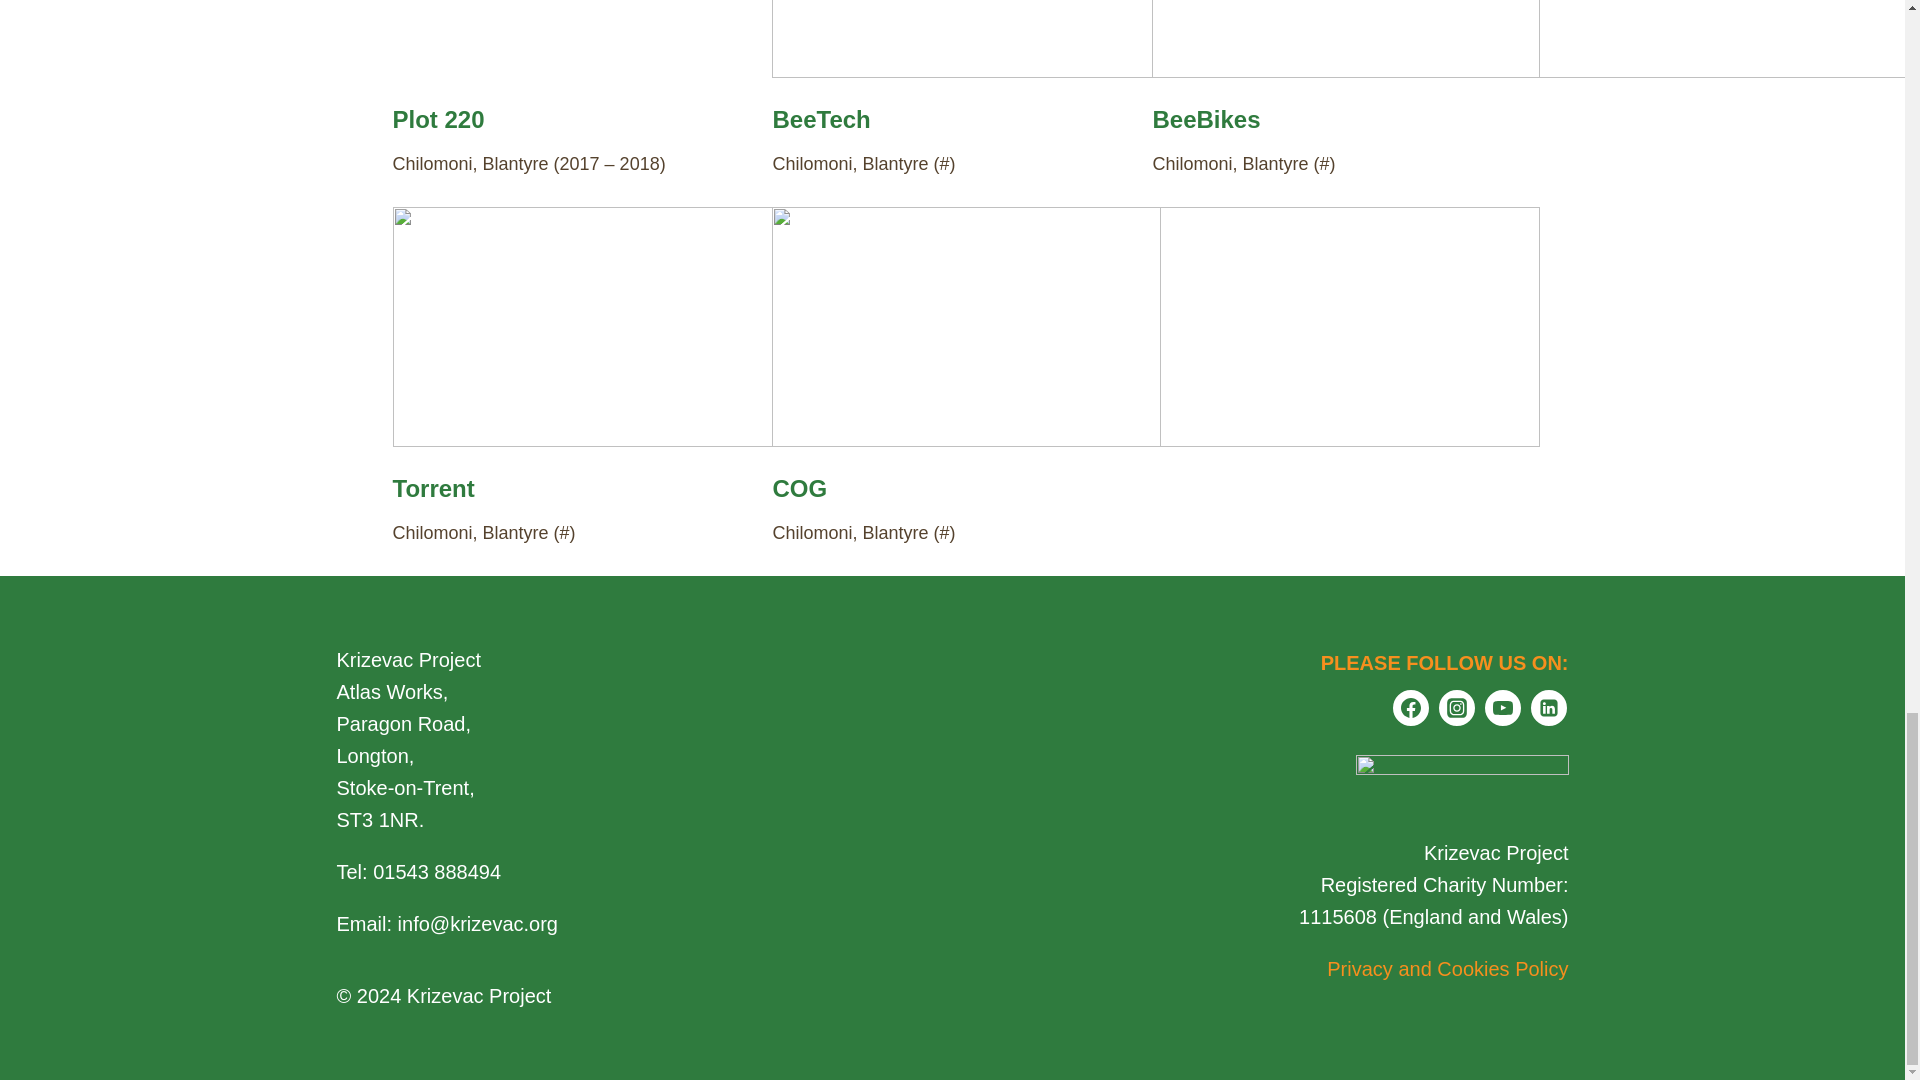 This screenshot has height=1080, width=1920. I want to click on Privacy and Cookies Policy, so click(1447, 968).